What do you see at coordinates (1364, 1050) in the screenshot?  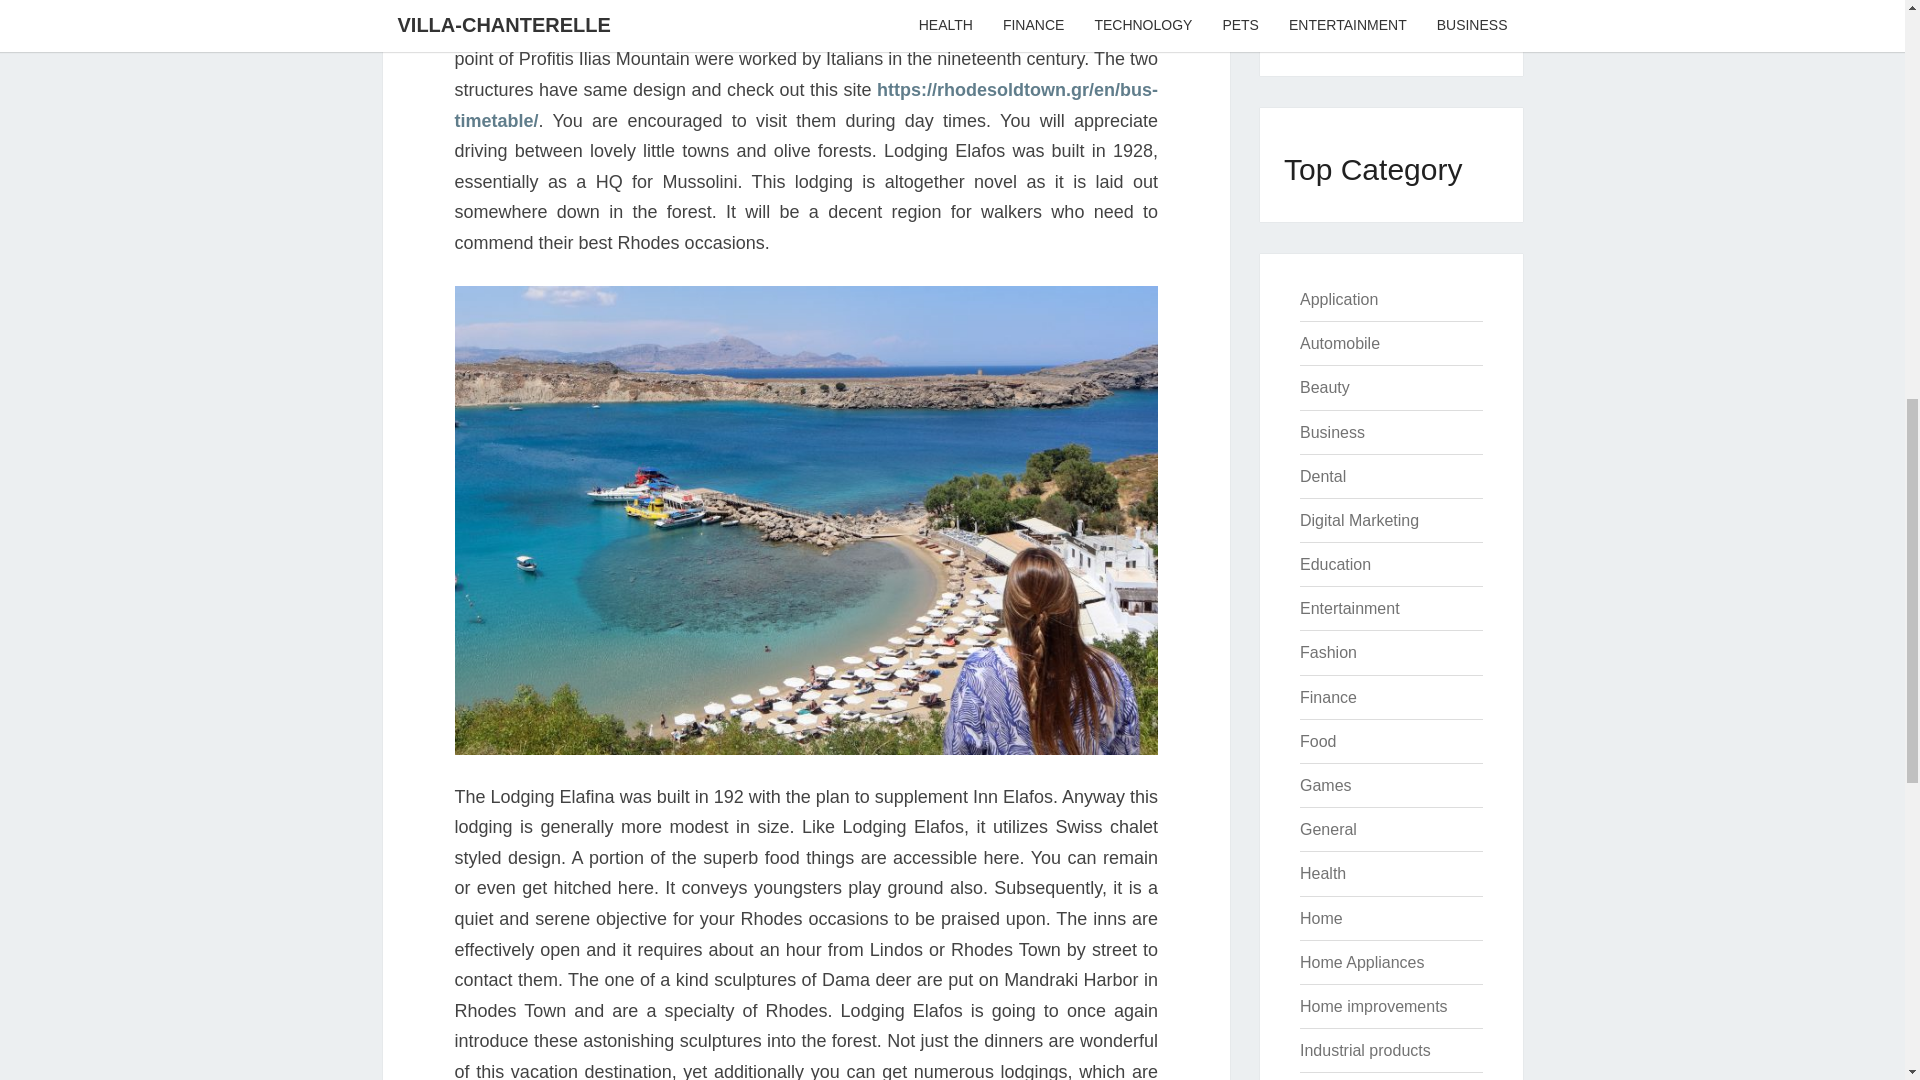 I see `Industrial products` at bounding box center [1364, 1050].